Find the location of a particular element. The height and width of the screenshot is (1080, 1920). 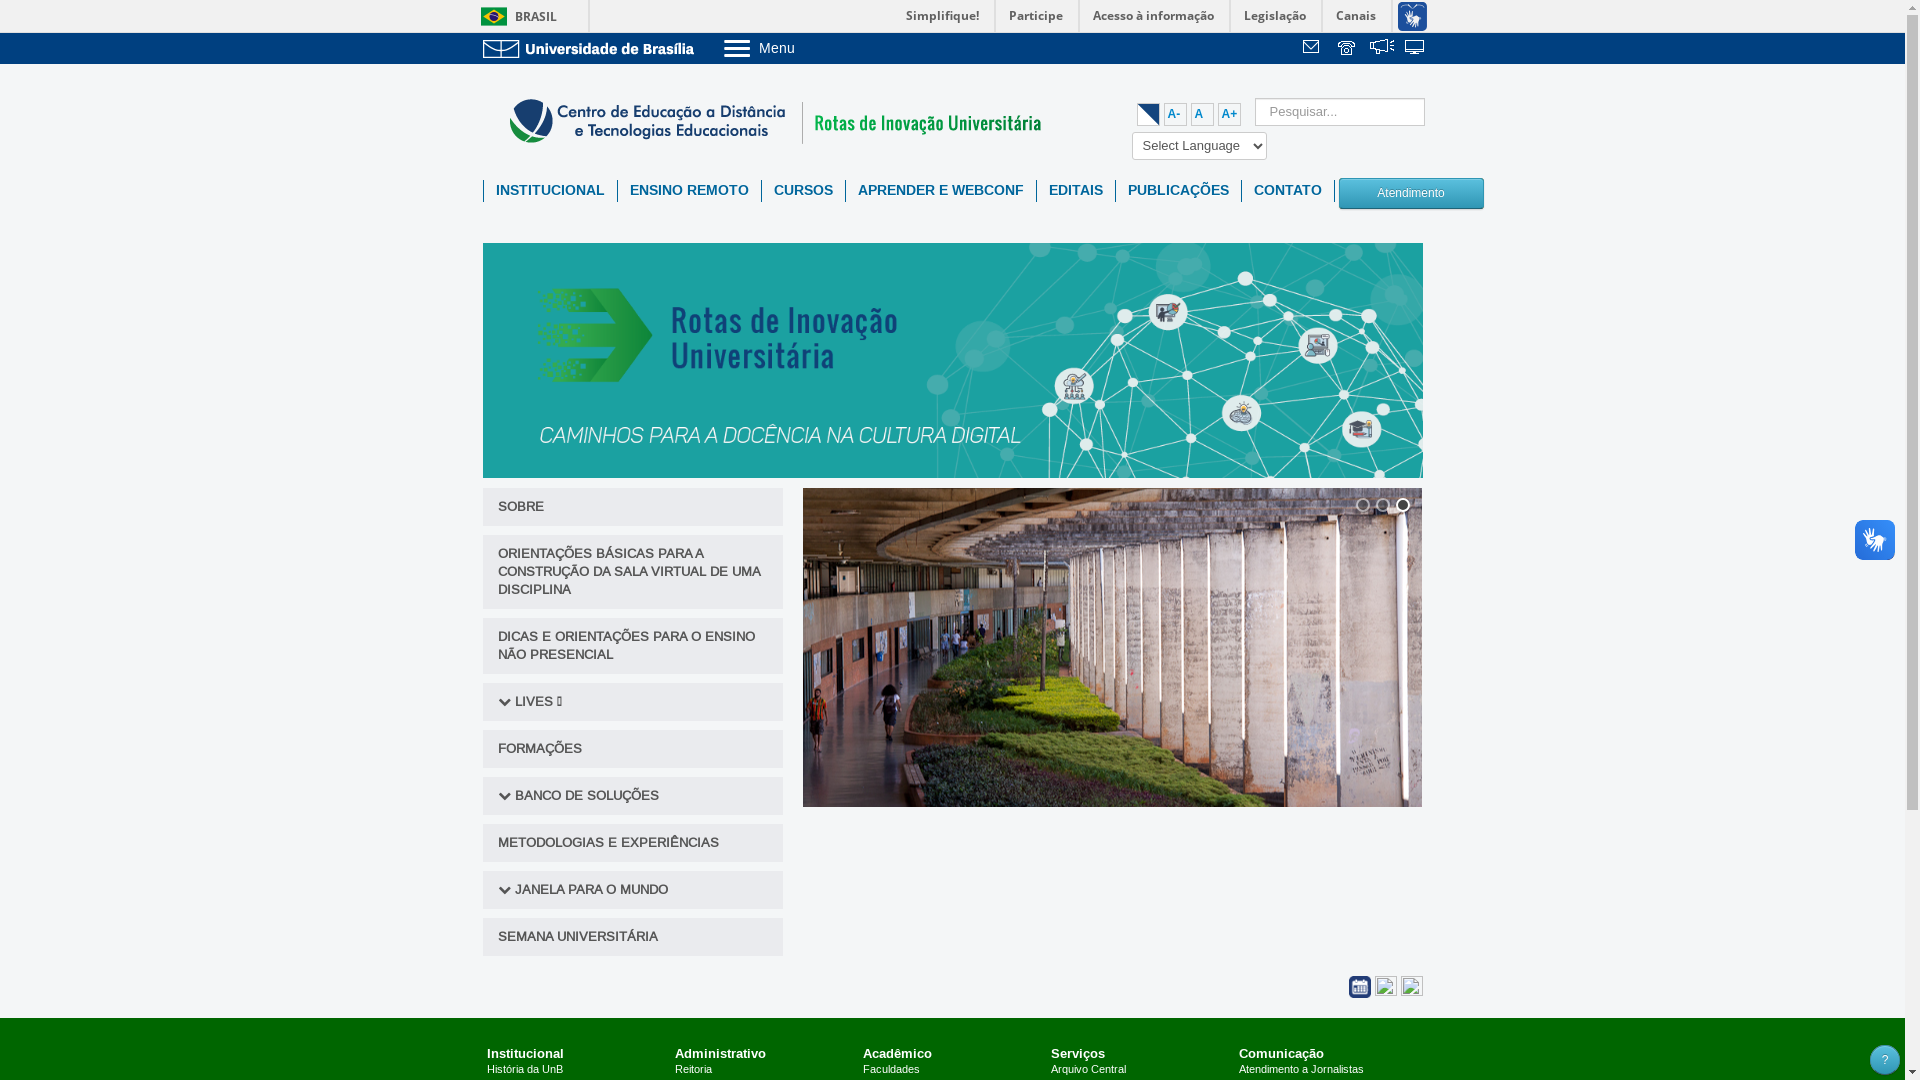

EDITAIS is located at coordinates (1075, 191).